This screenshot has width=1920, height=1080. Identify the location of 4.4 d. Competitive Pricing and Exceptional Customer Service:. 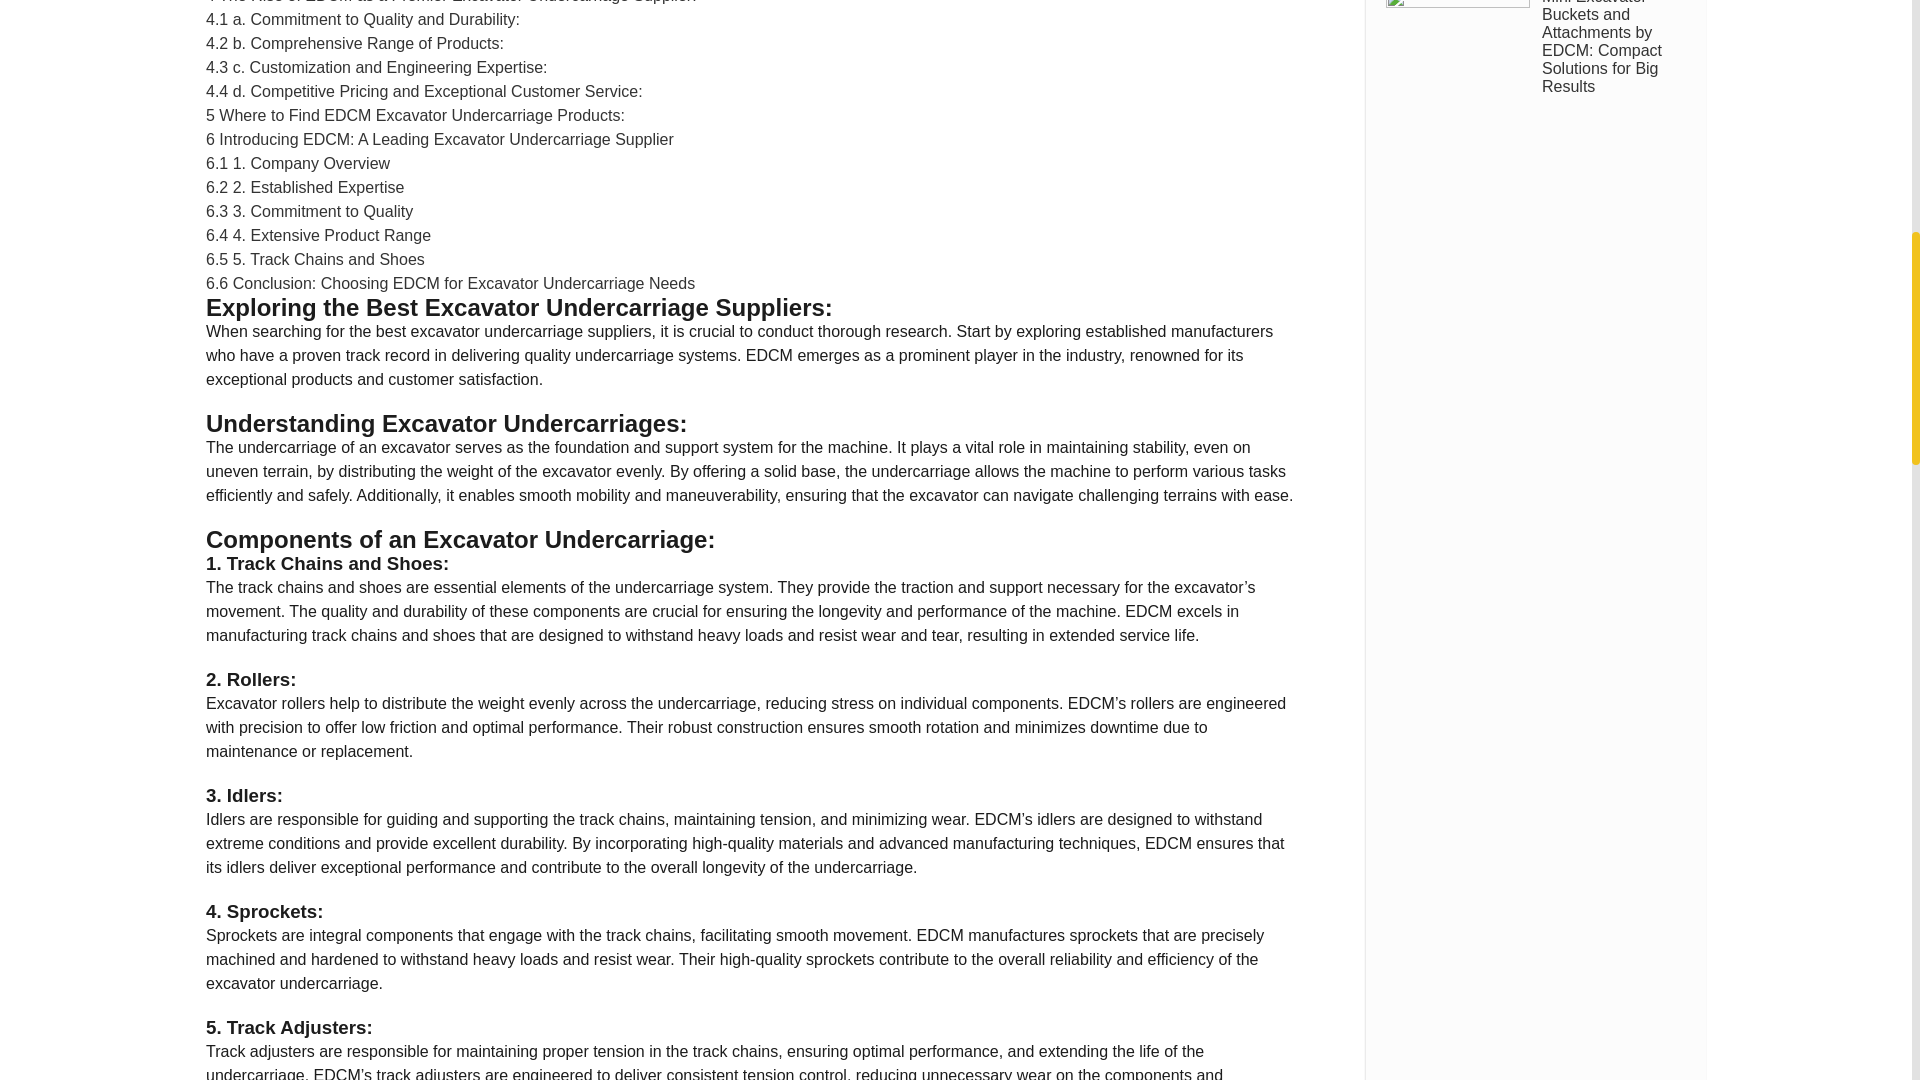
(424, 92).